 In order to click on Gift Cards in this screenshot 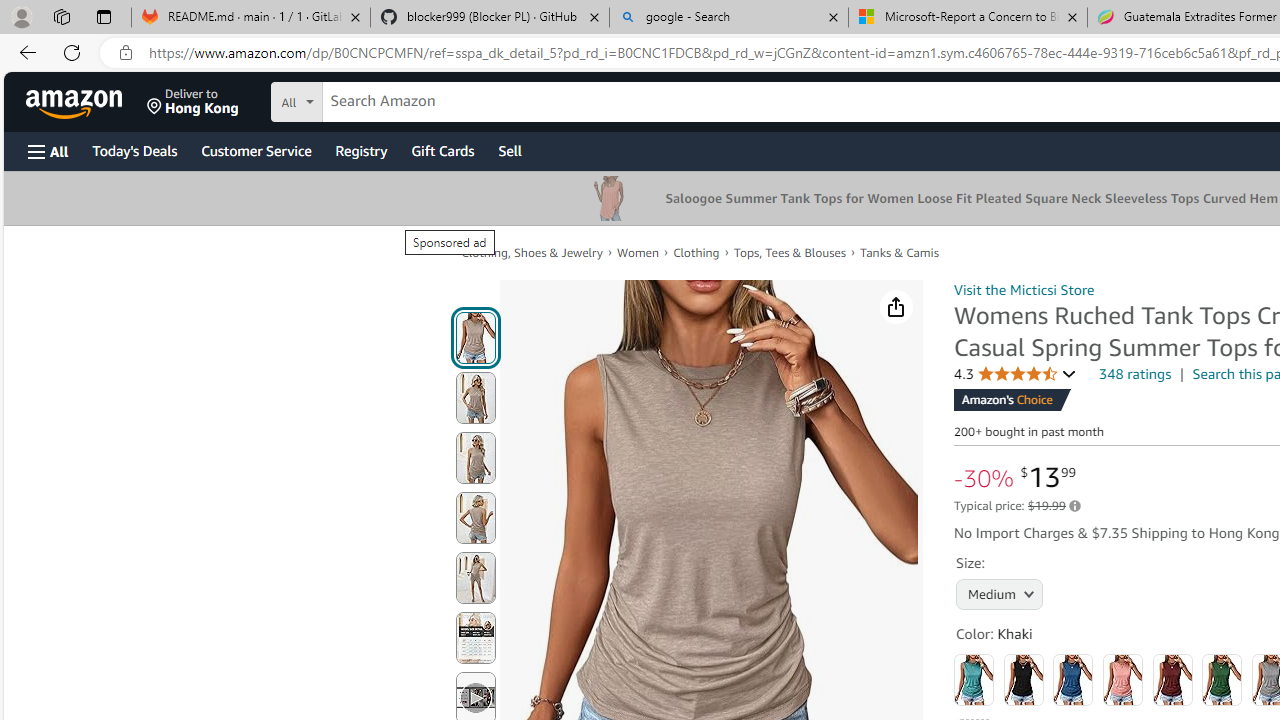, I will do `click(442, 150)`.